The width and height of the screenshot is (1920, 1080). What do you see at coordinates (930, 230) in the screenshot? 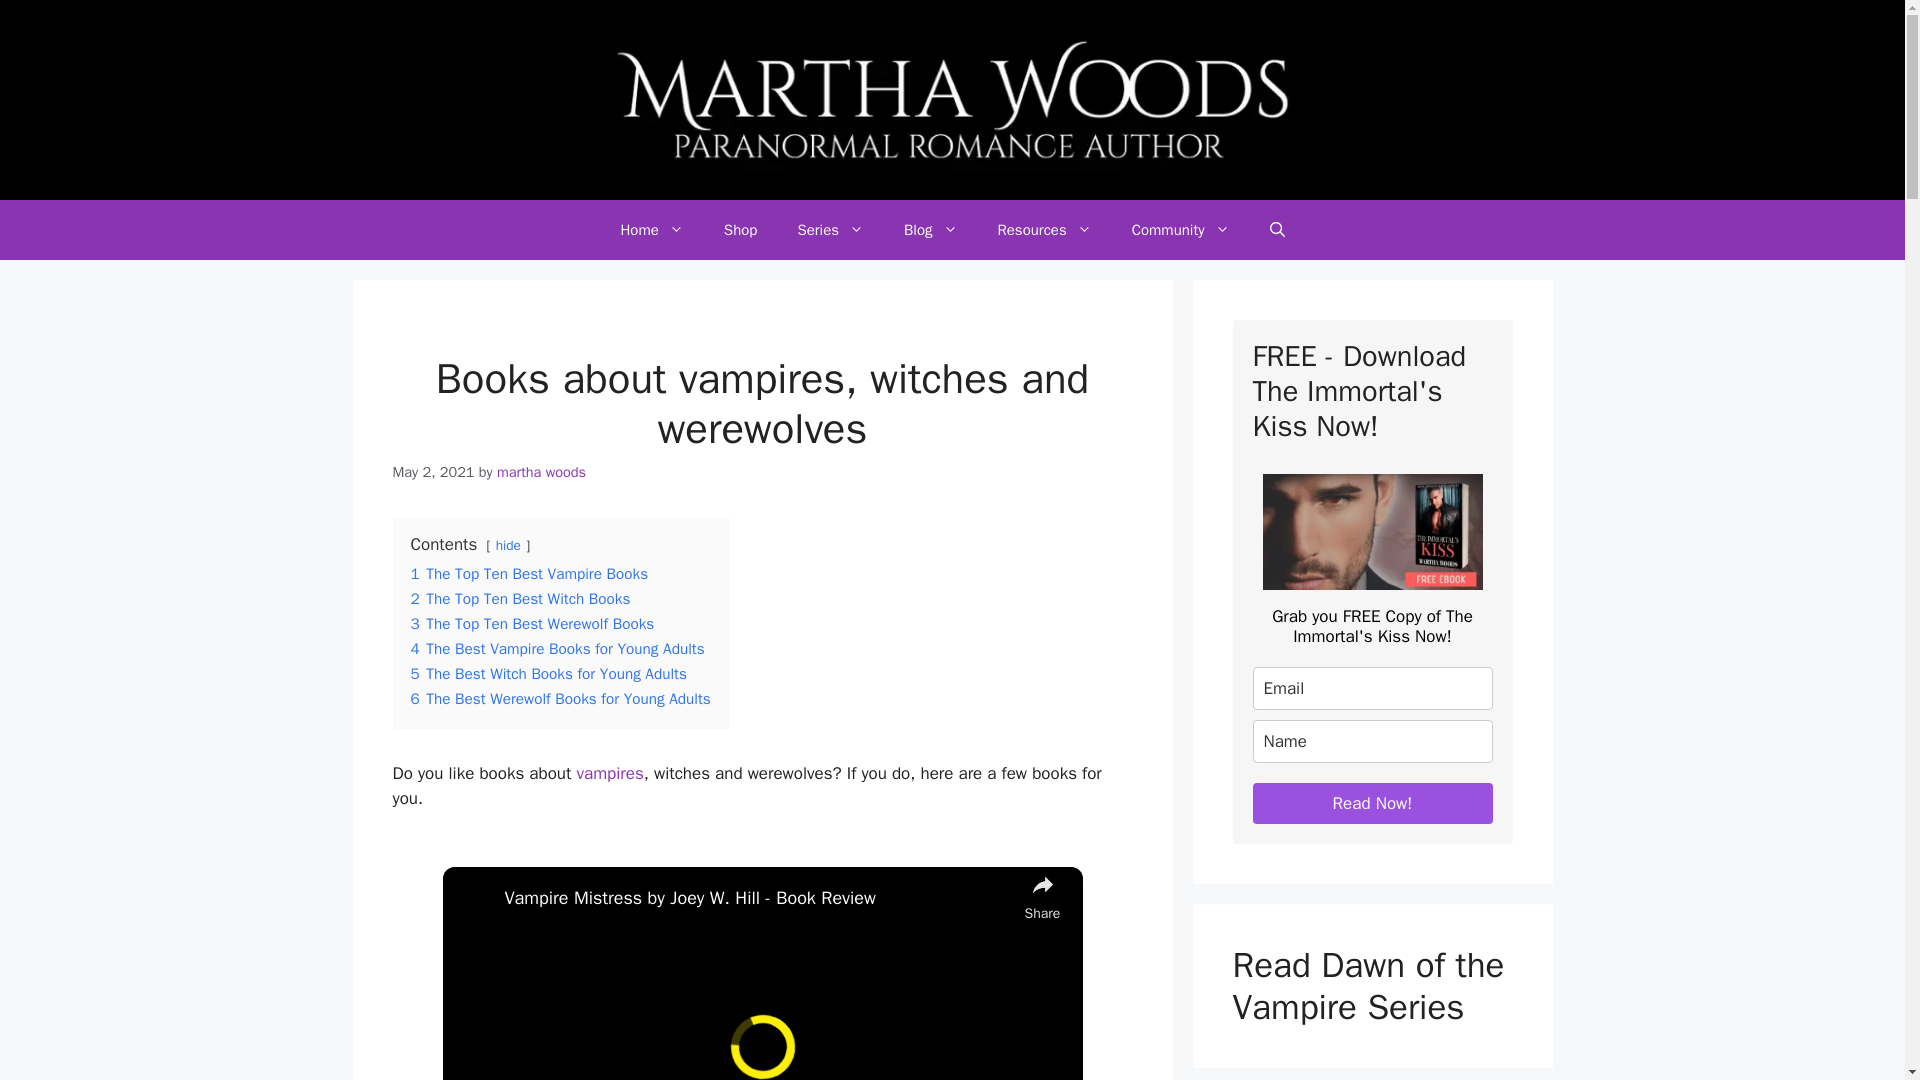
I see `Blog` at bounding box center [930, 230].